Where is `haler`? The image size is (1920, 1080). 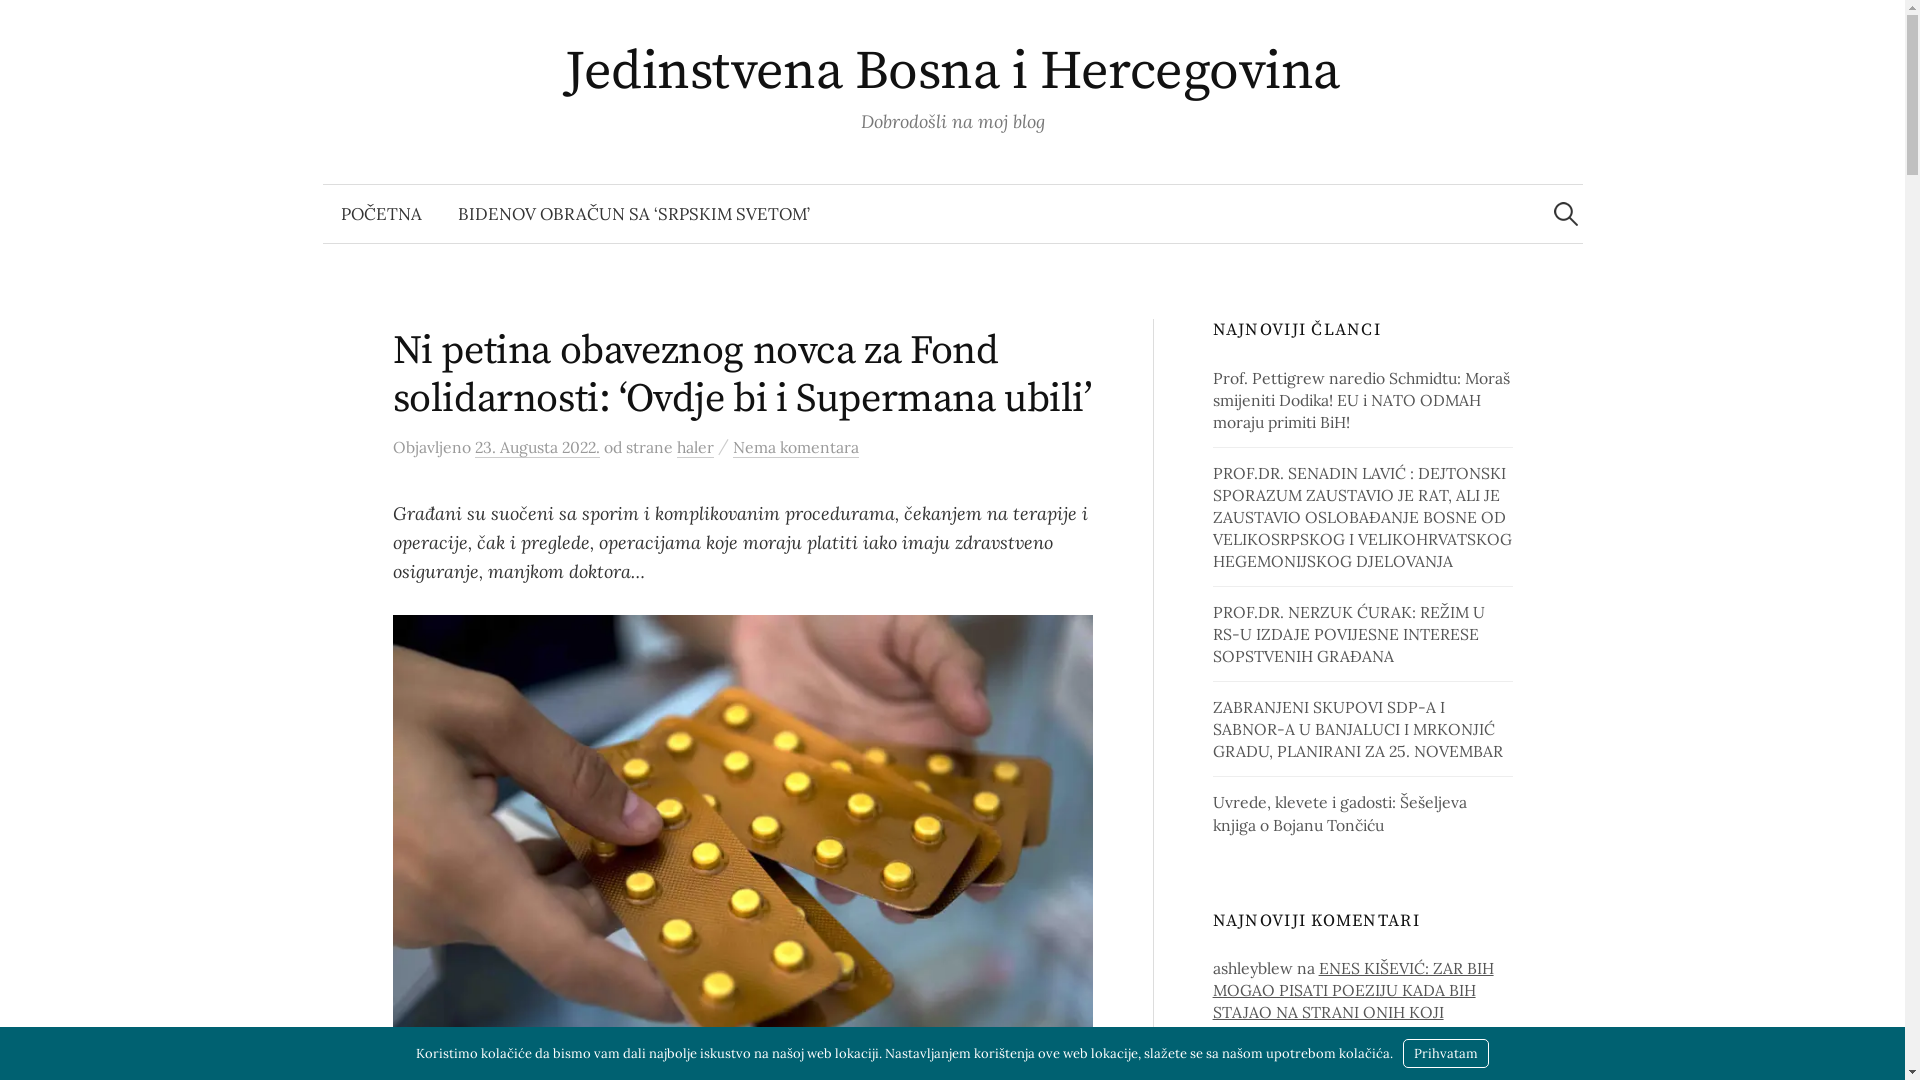 haler is located at coordinates (694, 448).